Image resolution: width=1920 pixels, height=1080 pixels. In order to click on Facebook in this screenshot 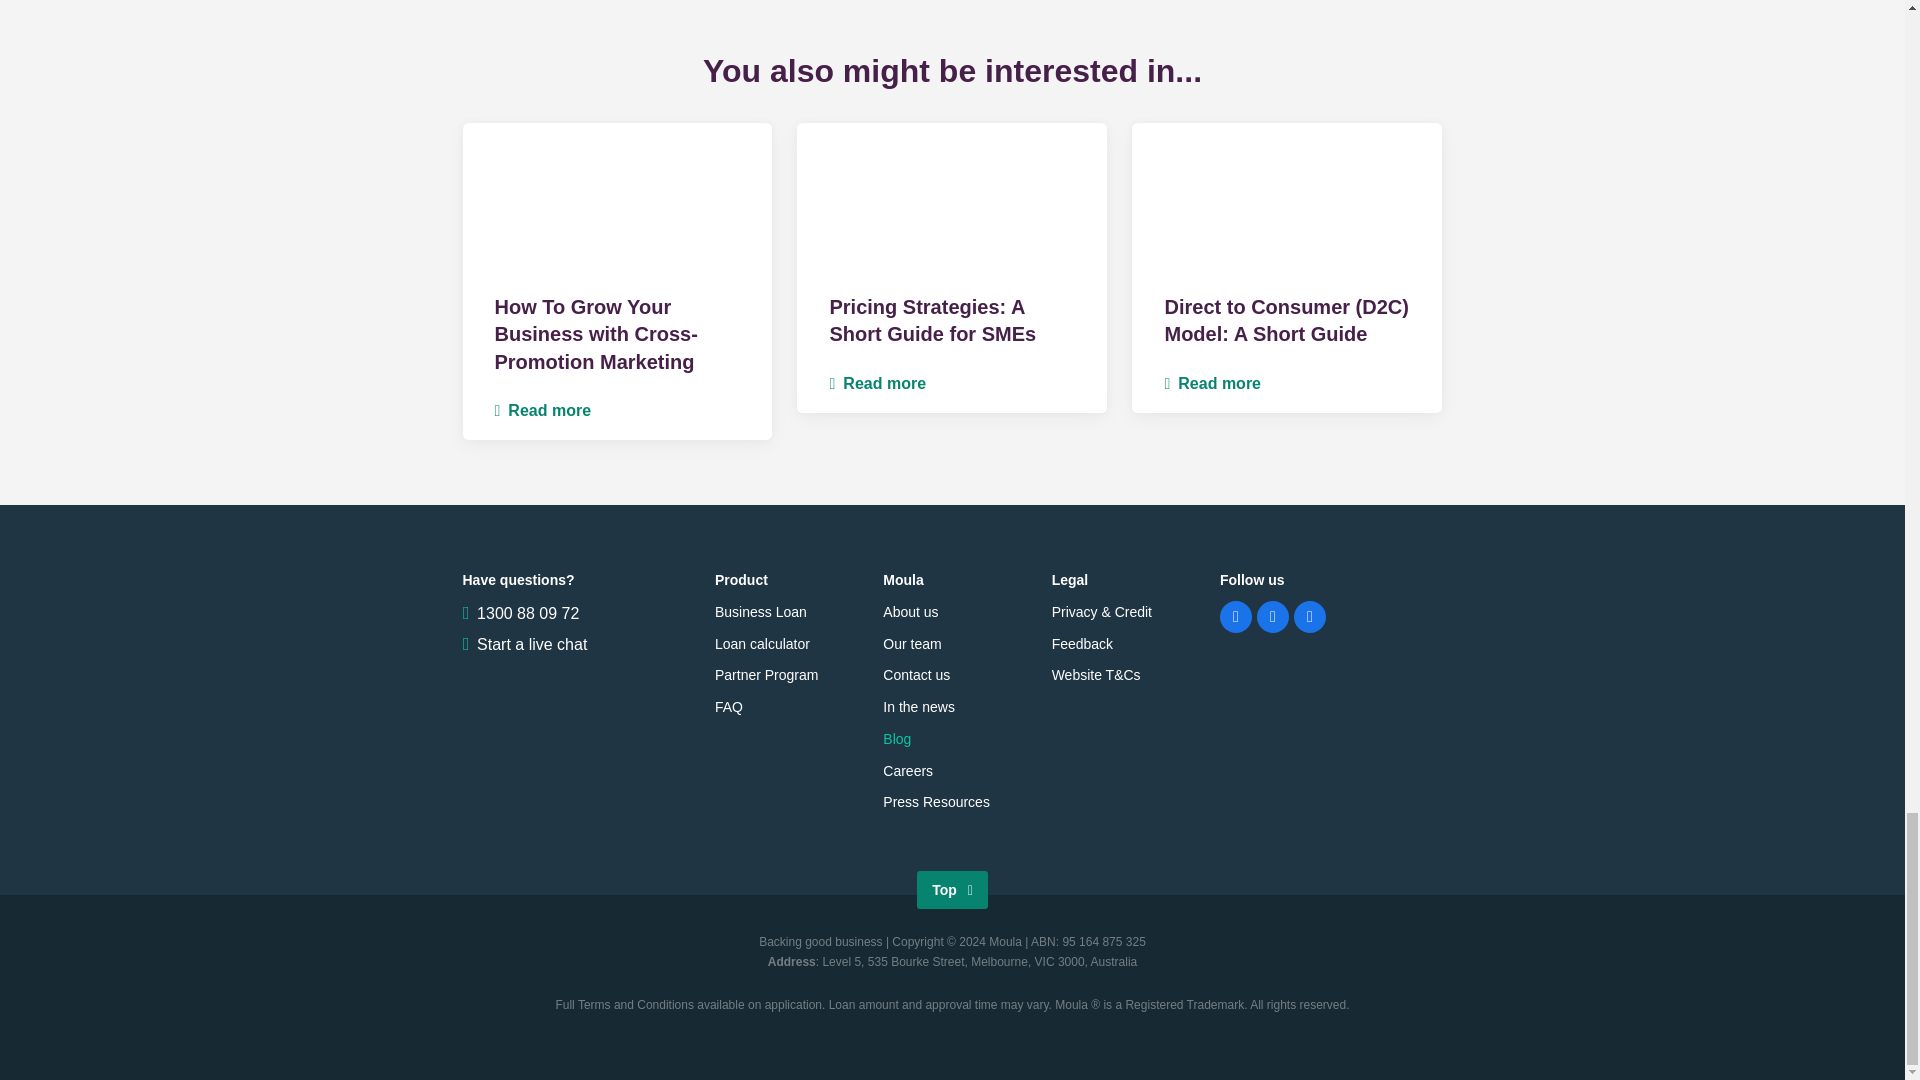, I will do `click(1235, 616)`.